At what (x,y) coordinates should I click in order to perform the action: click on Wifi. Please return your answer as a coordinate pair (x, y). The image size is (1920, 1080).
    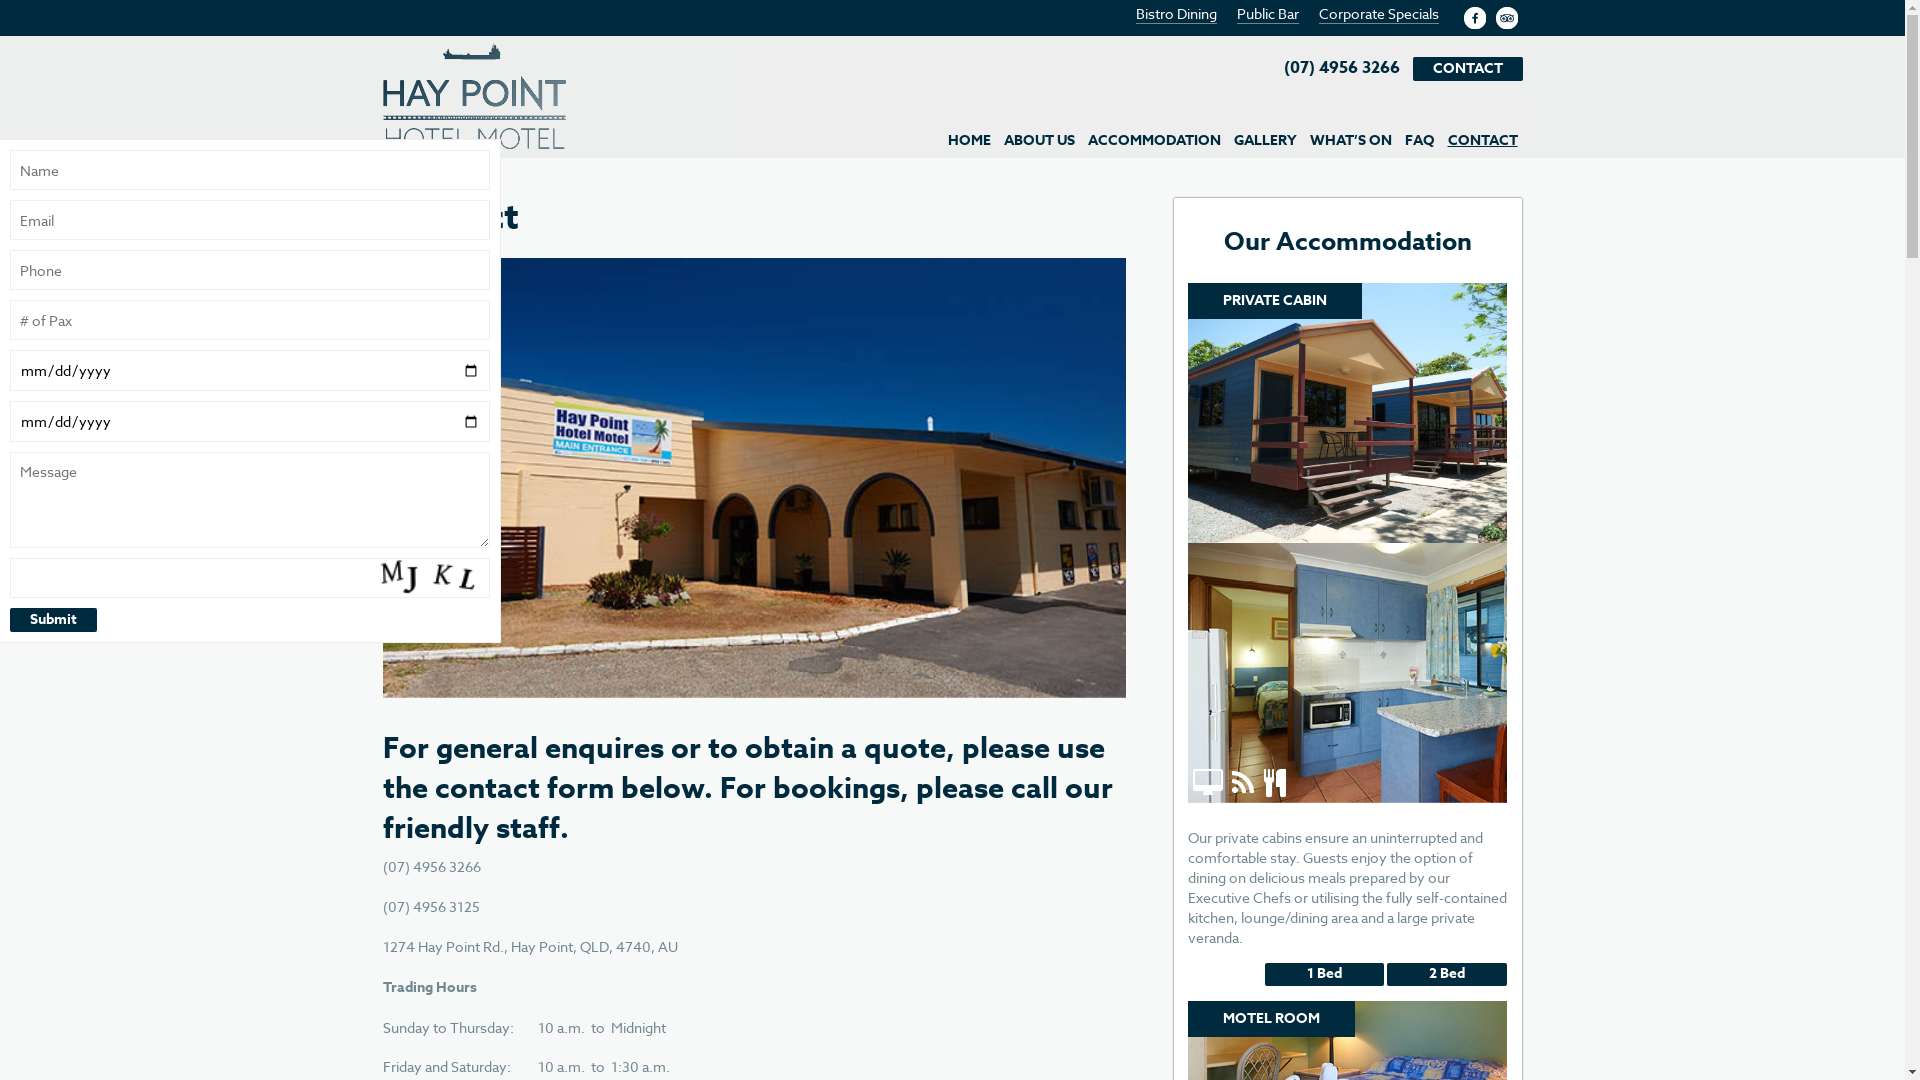
    Looking at the image, I should click on (1244, 812).